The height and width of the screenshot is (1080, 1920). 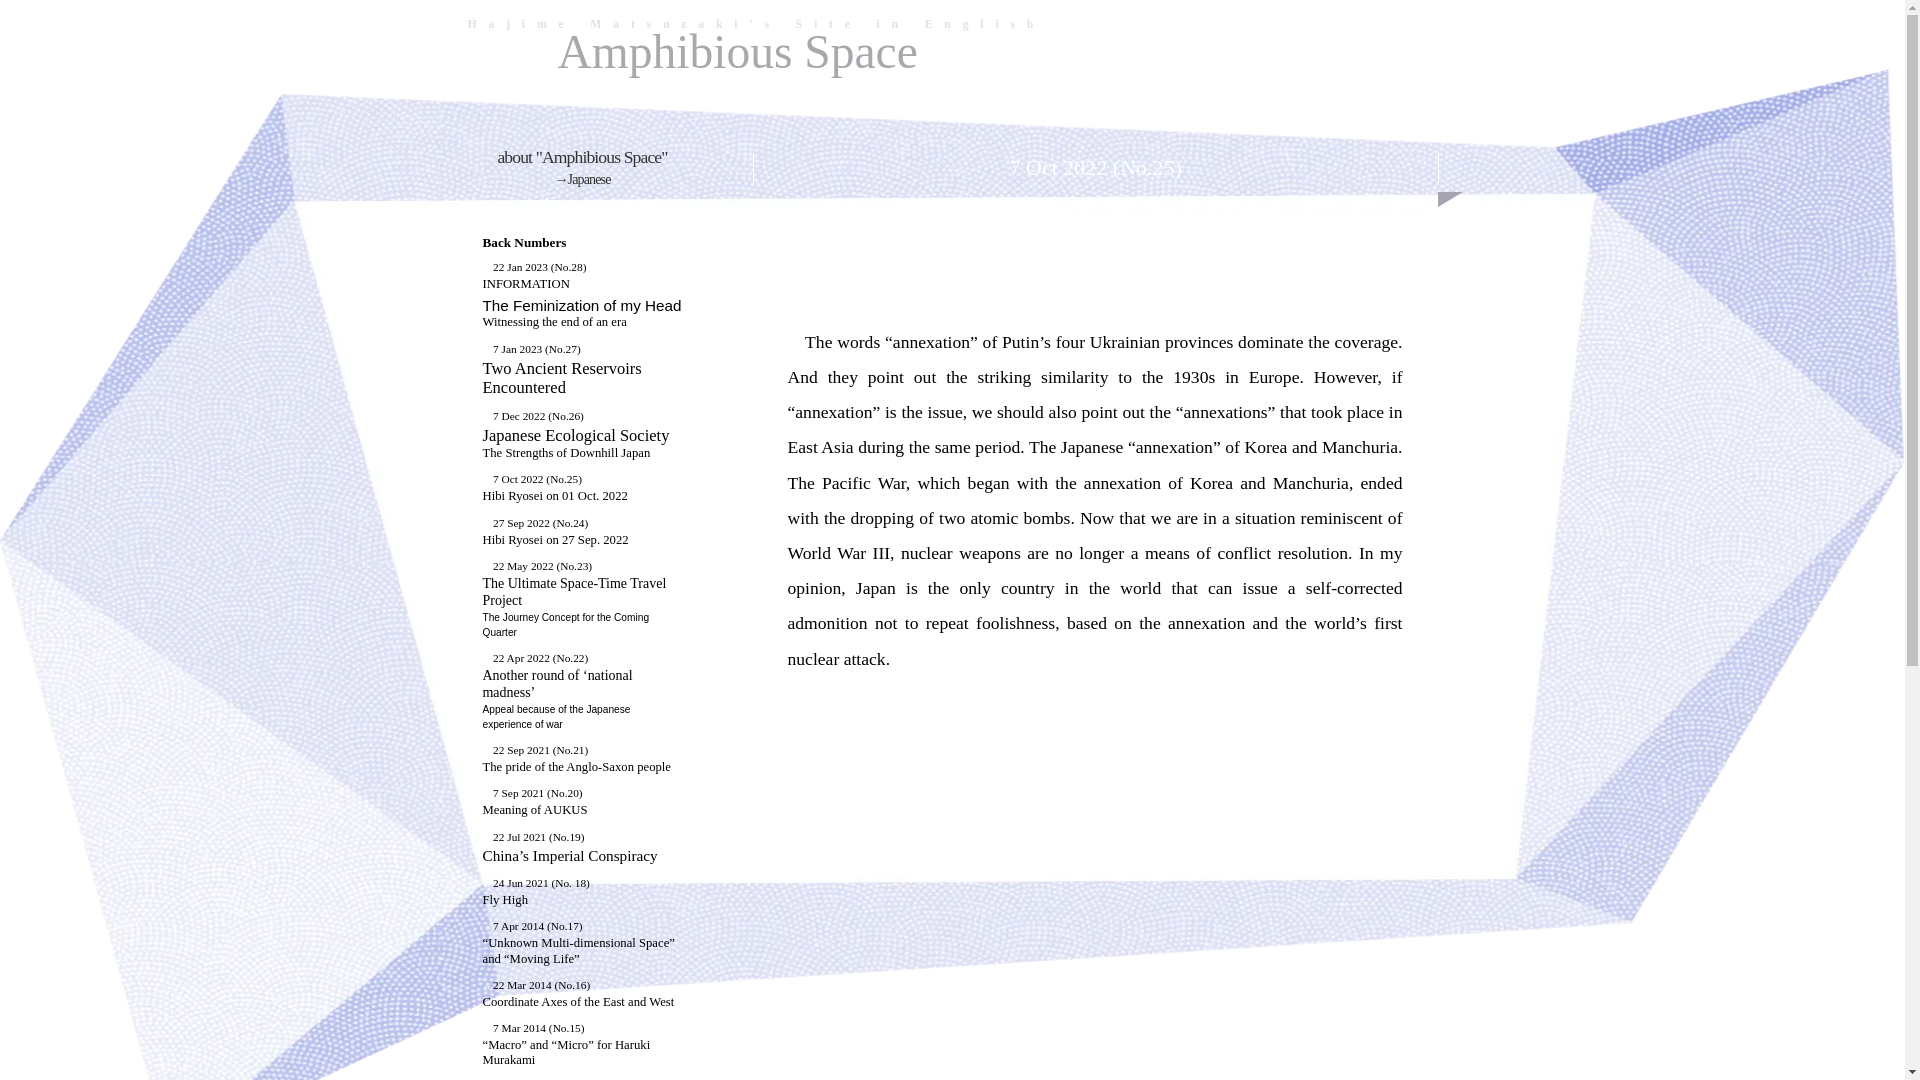 What do you see at coordinates (554, 540) in the screenshot?
I see `INFORMATION` at bounding box center [554, 540].